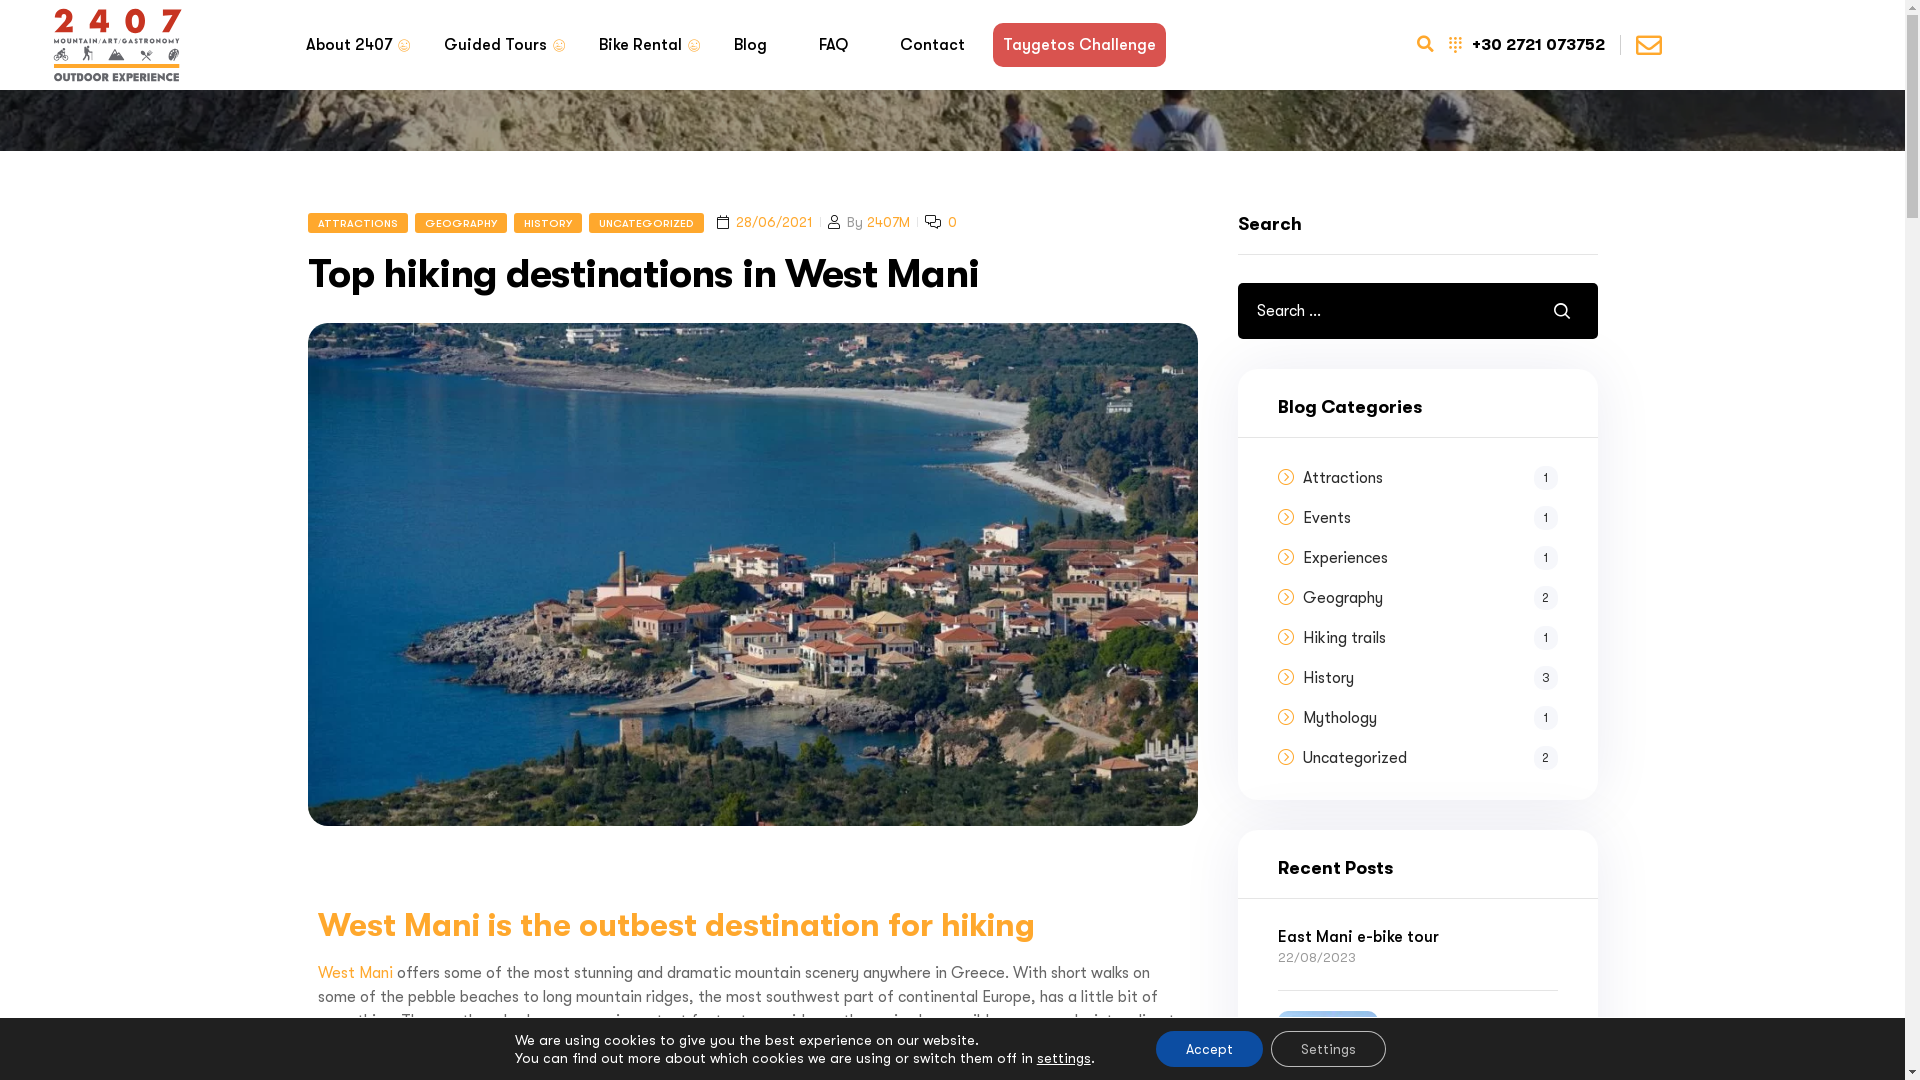  Describe the element at coordinates (750, 45) in the screenshot. I see `Blog` at that location.